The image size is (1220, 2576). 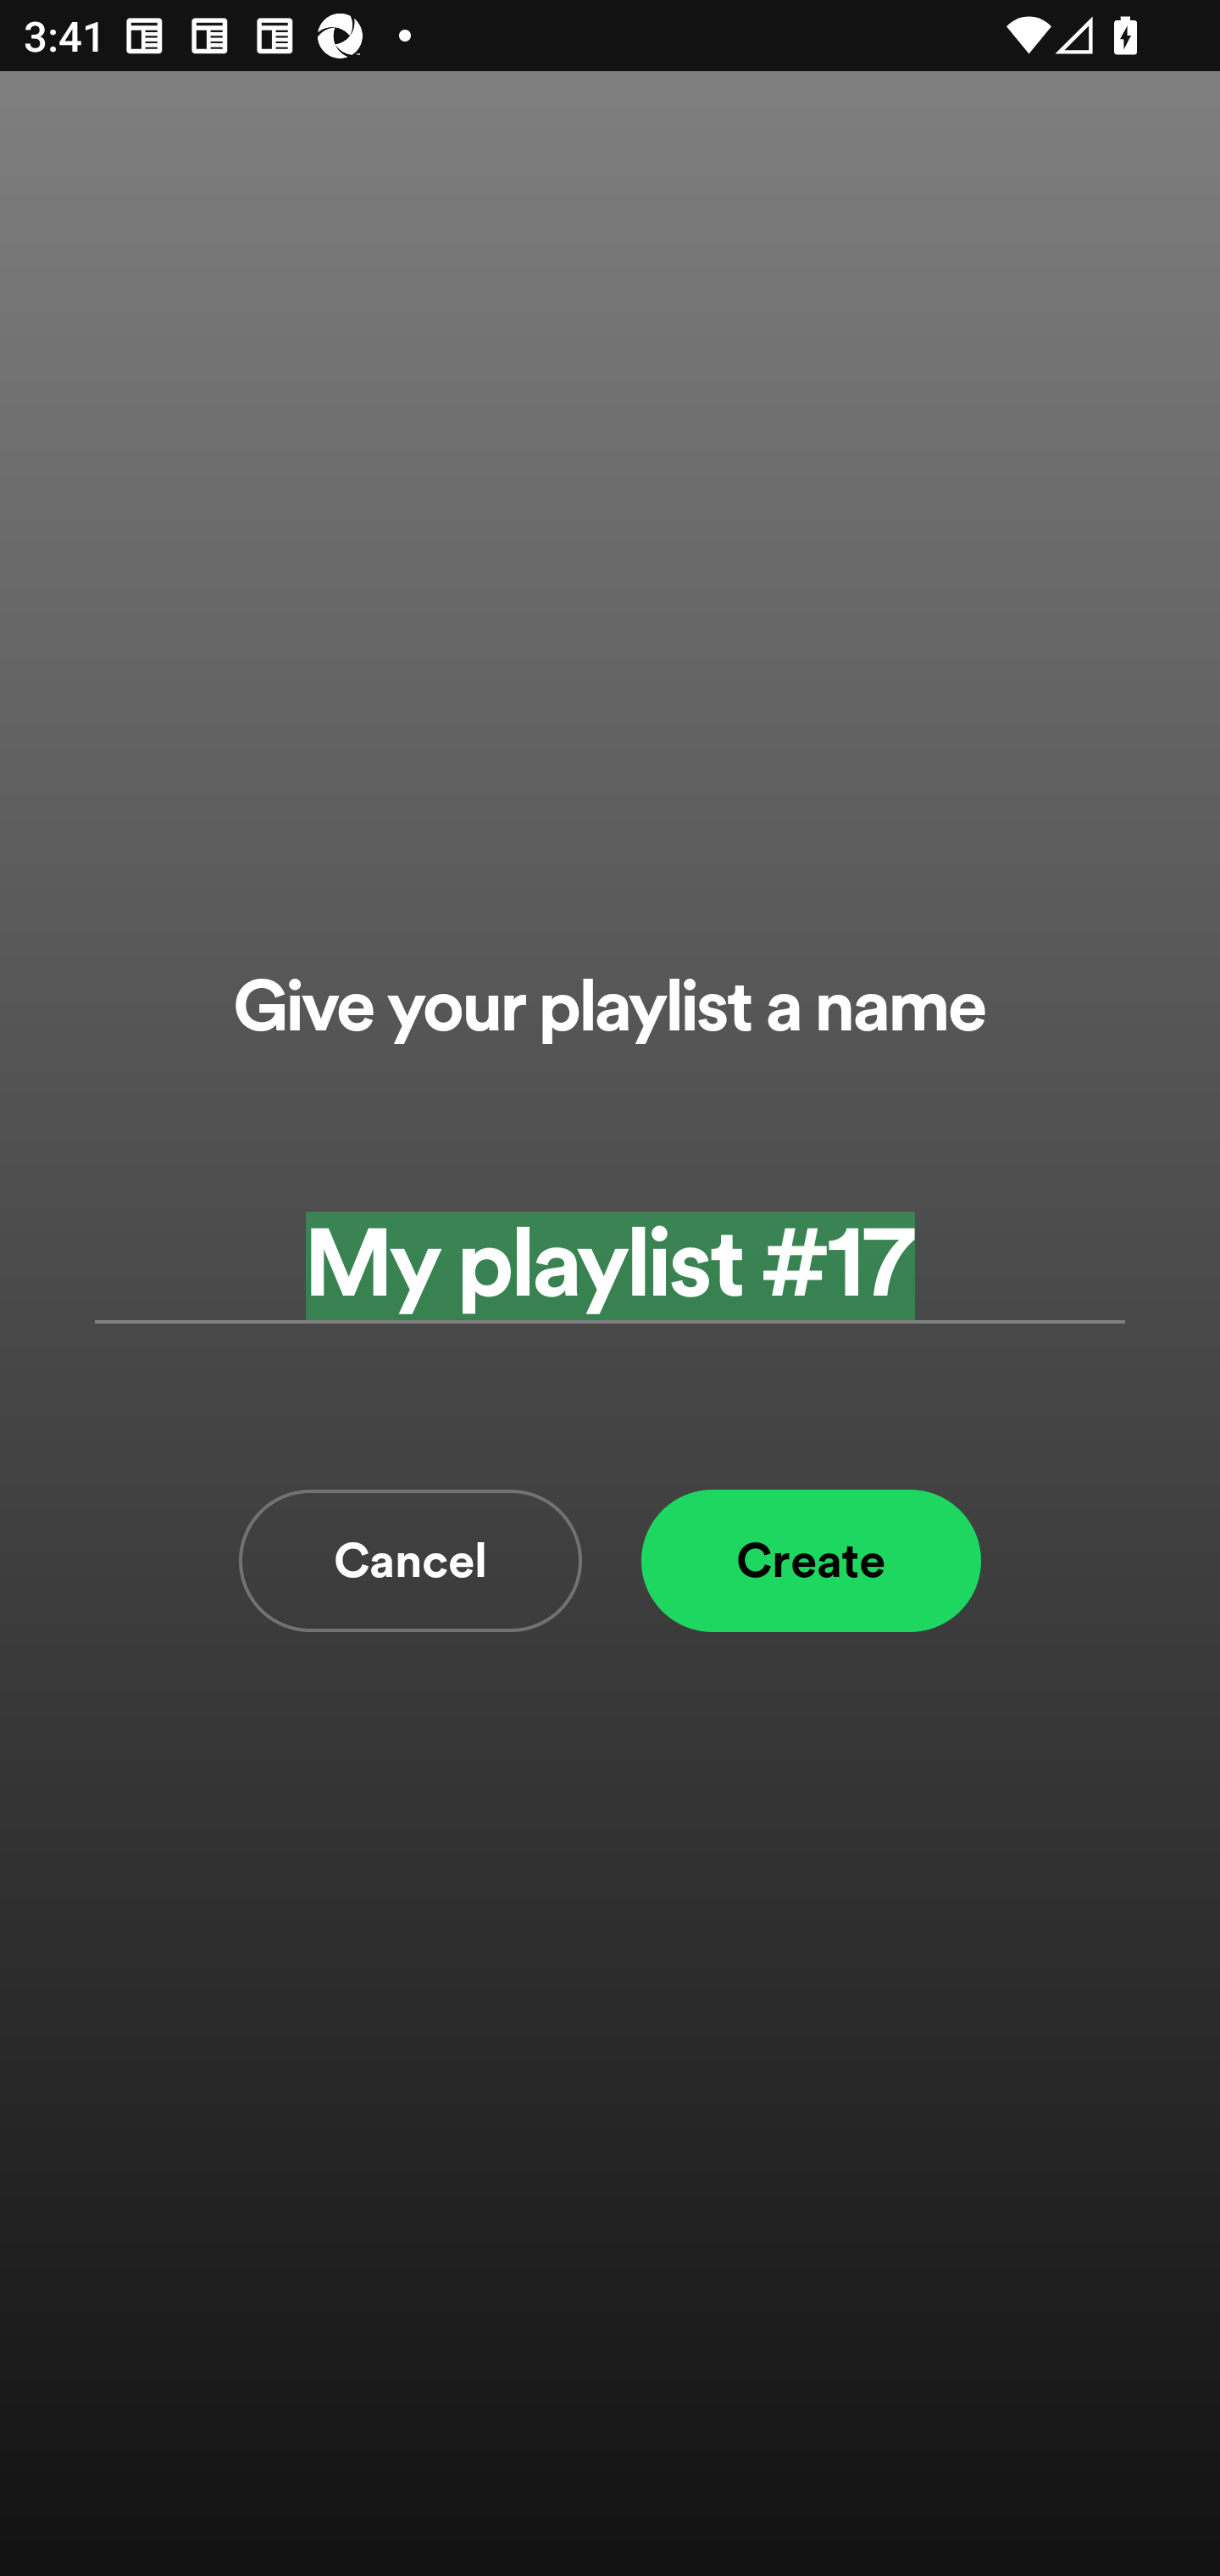 I want to click on My playlist #17 Add a playlist name, so click(x=610, y=1264).